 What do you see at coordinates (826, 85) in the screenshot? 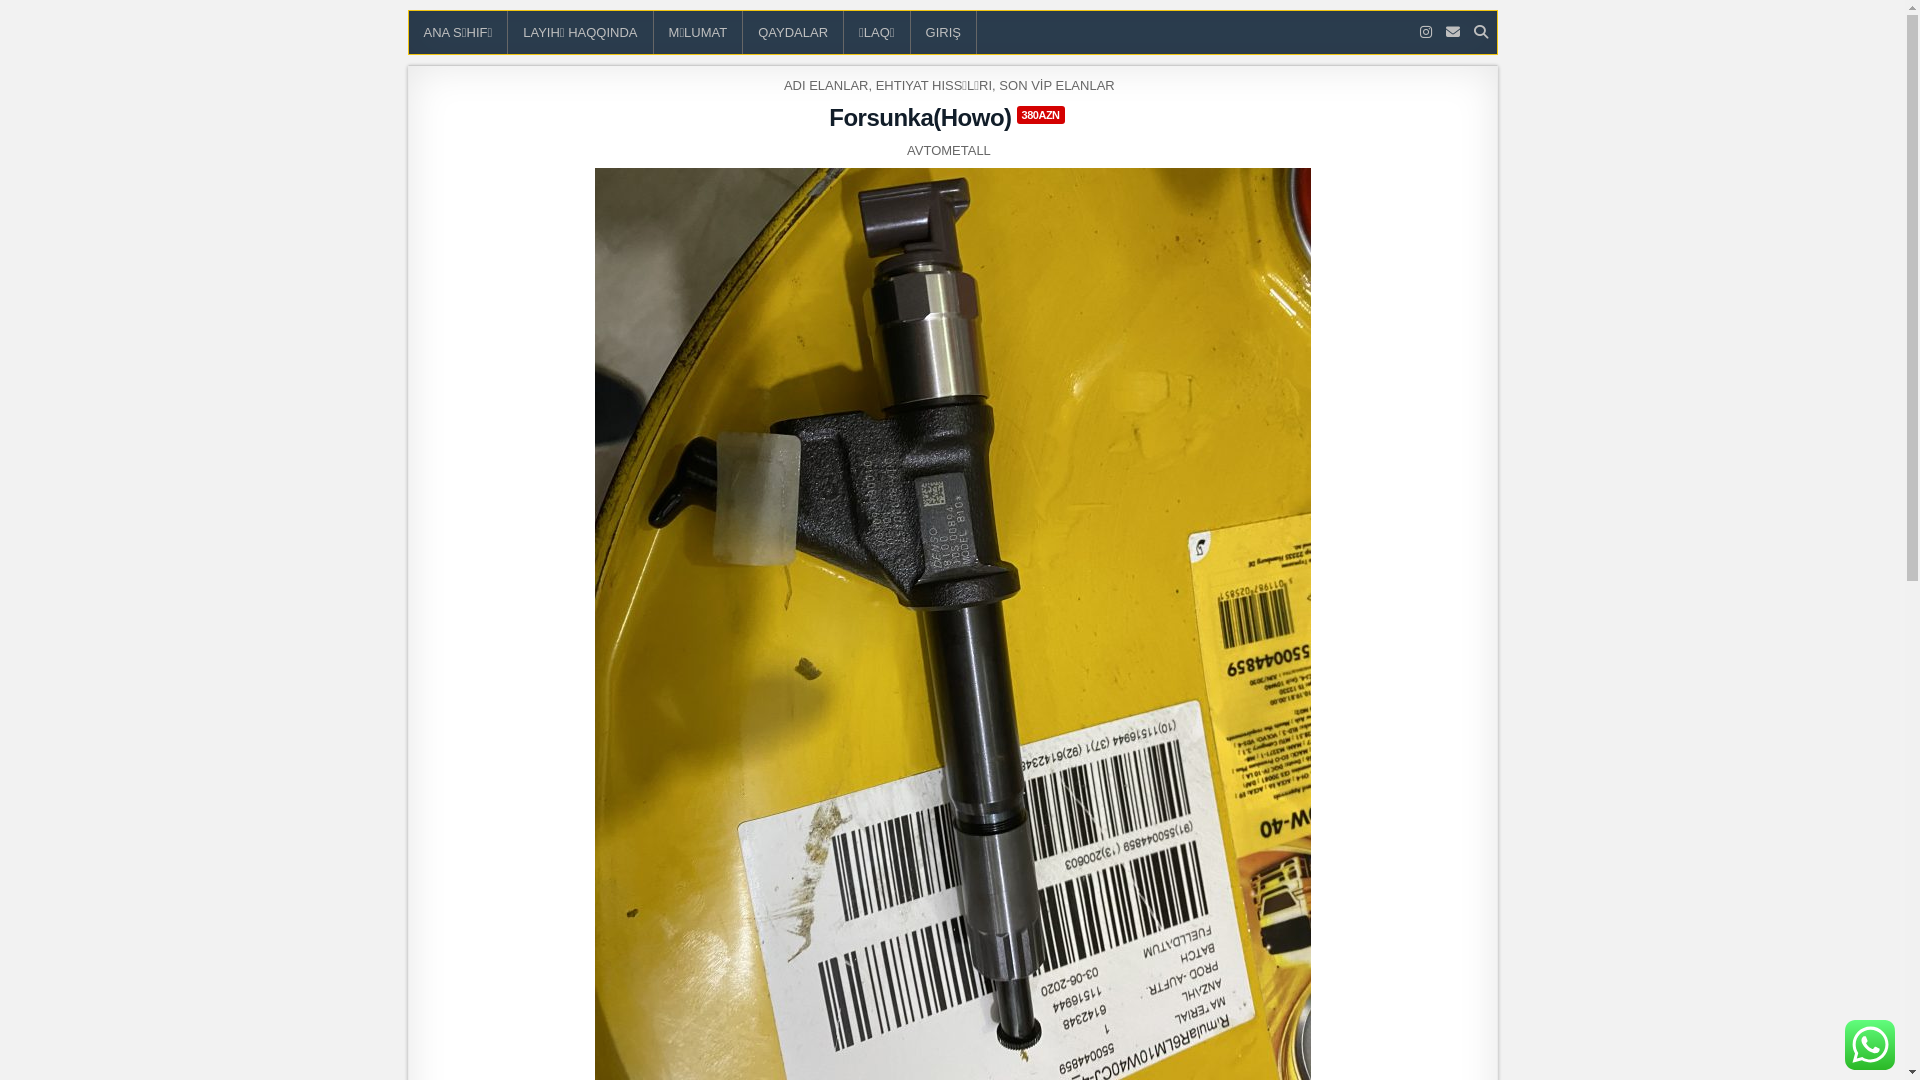
I see `ADI ELANLAR` at bounding box center [826, 85].